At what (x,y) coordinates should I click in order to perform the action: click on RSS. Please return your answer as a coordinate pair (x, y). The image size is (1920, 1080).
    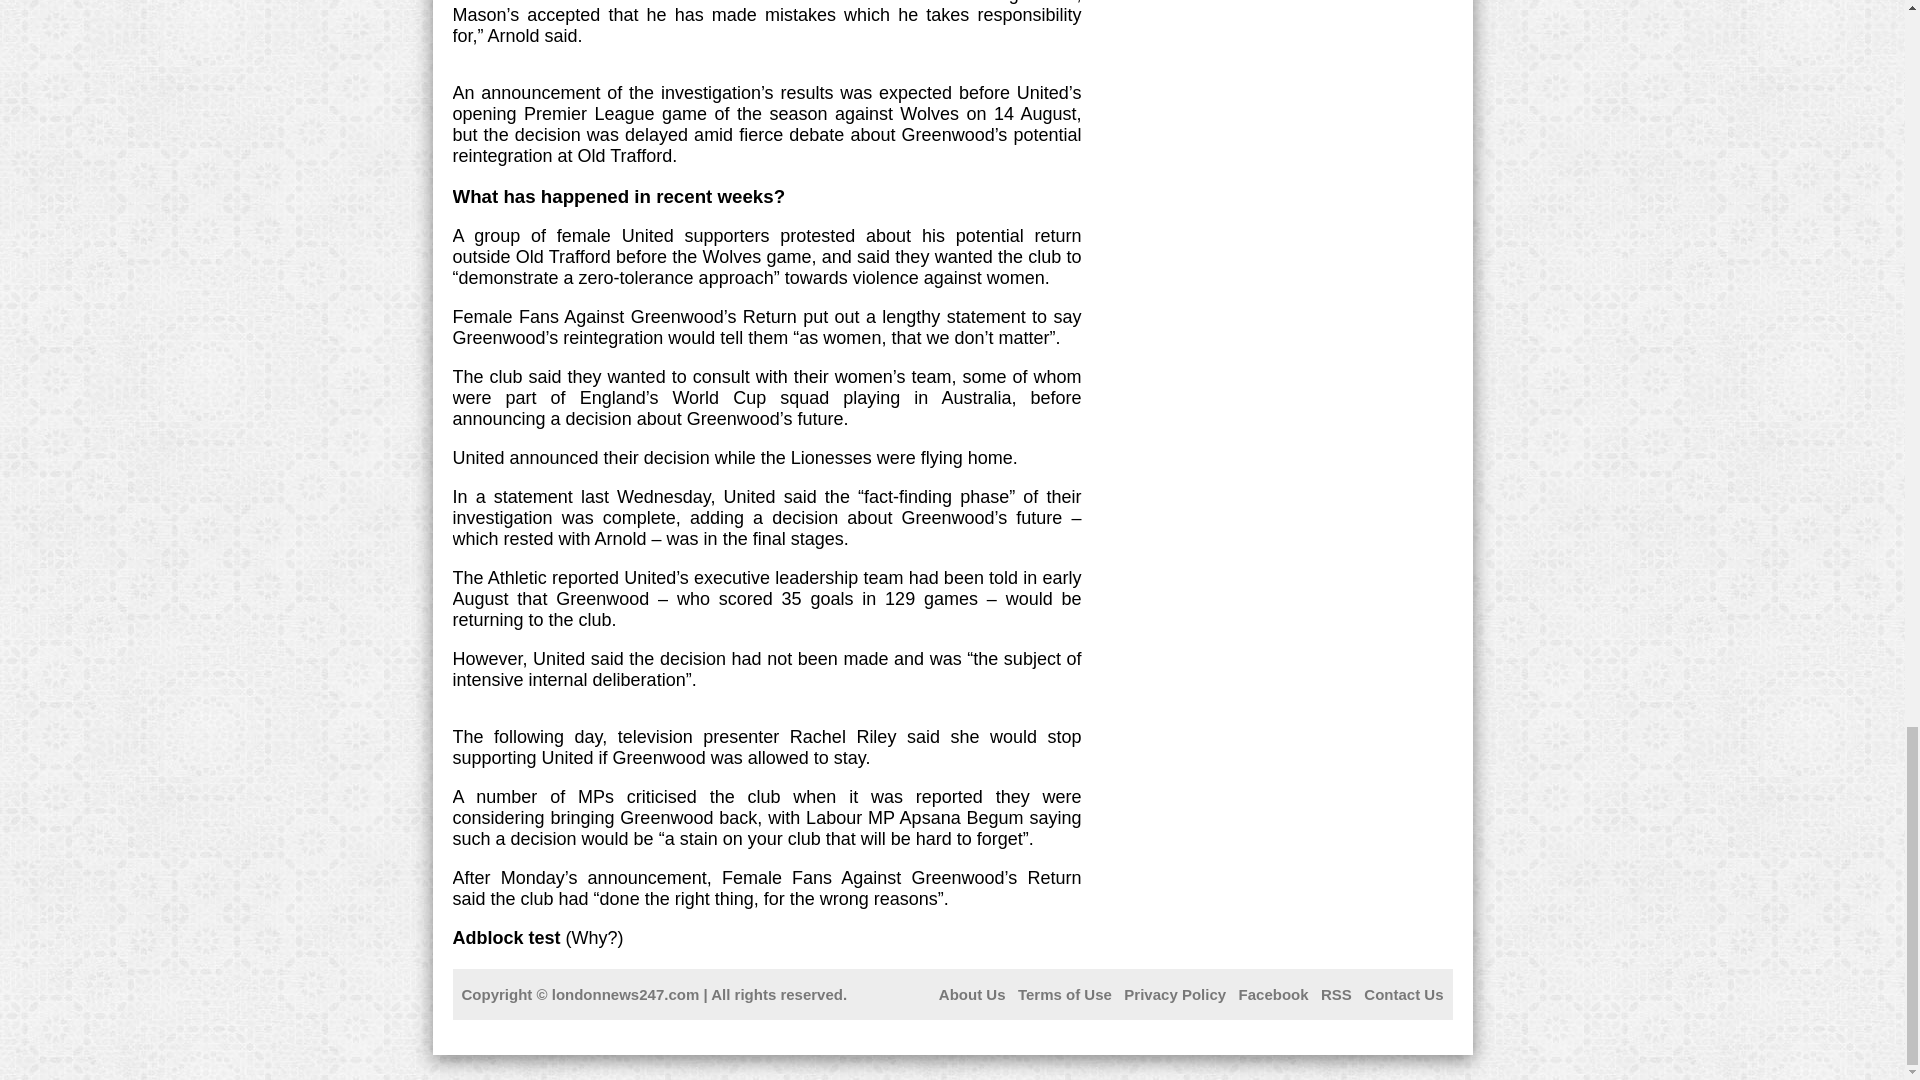
    Looking at the image, I should click on (1336, 994).